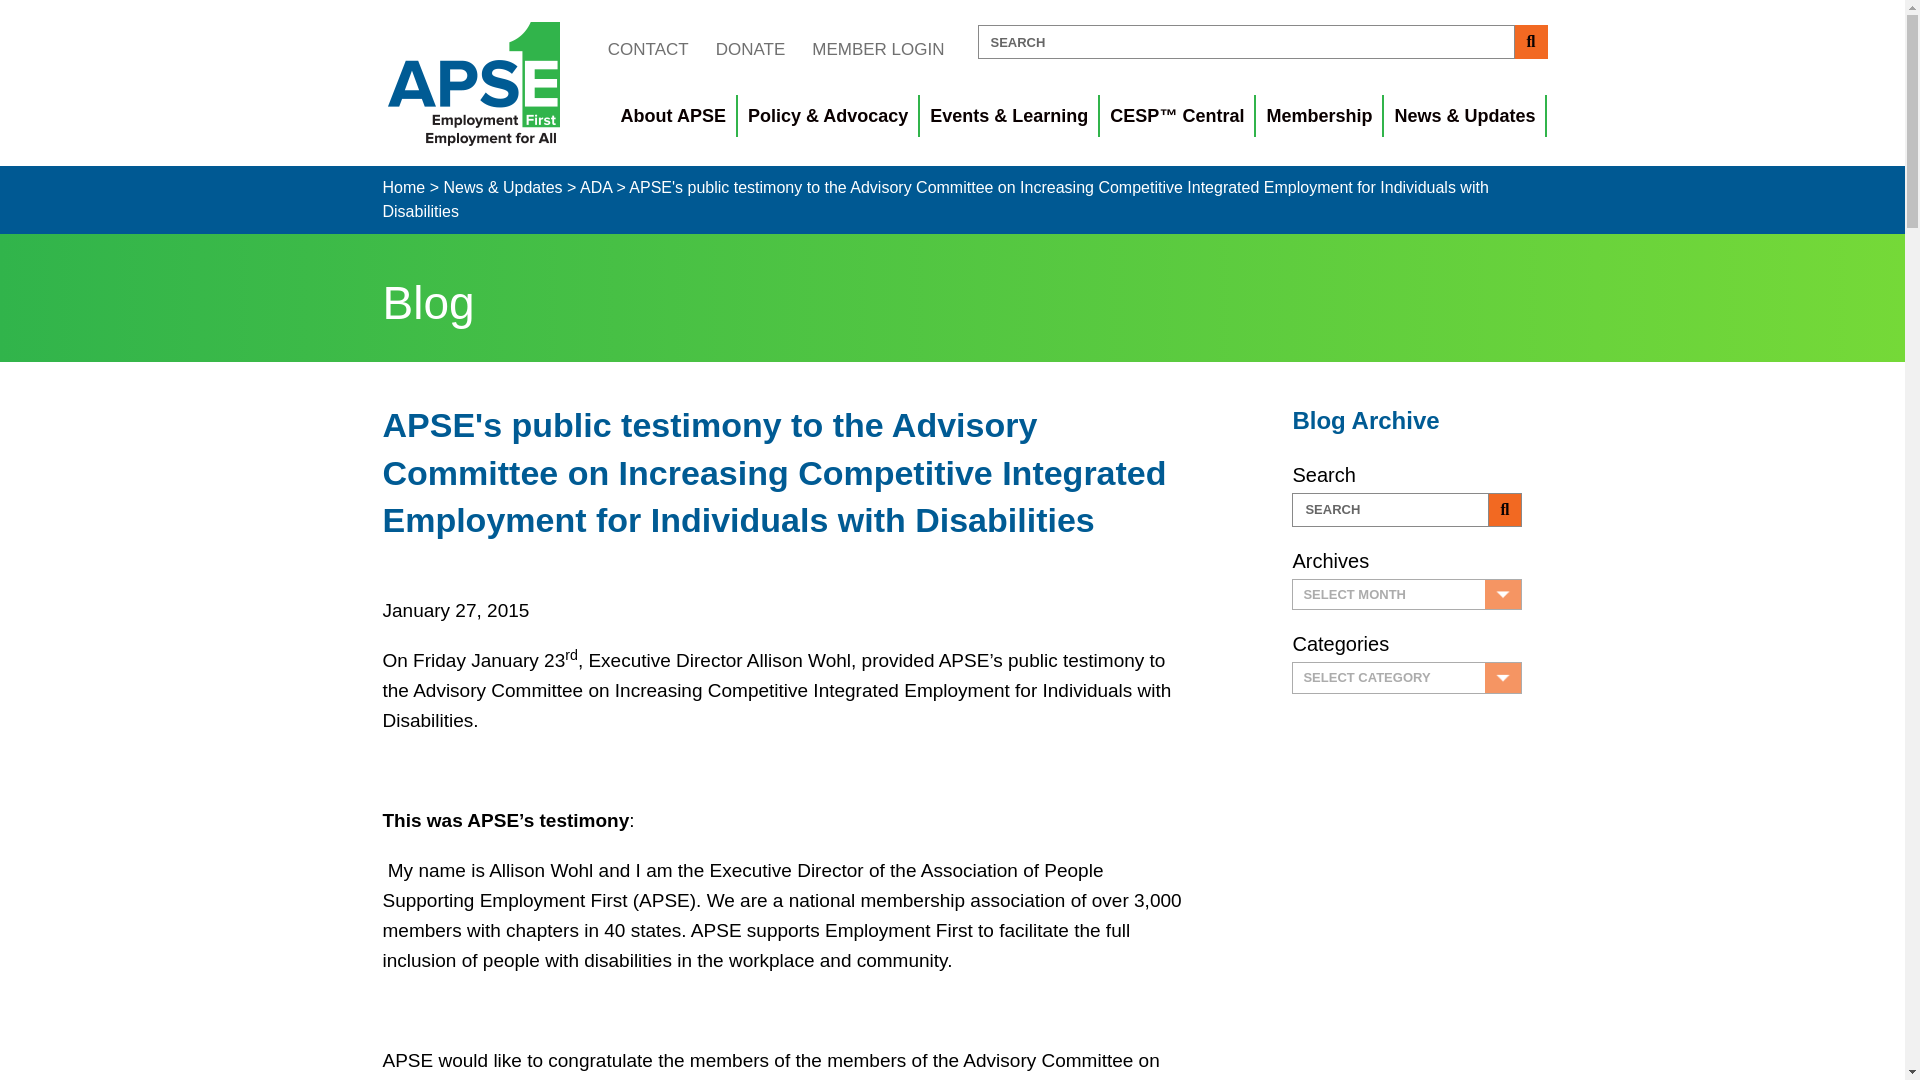  Describe the element at coordinates (750, 49) in the screenshot. I see `DONATE` at that location.